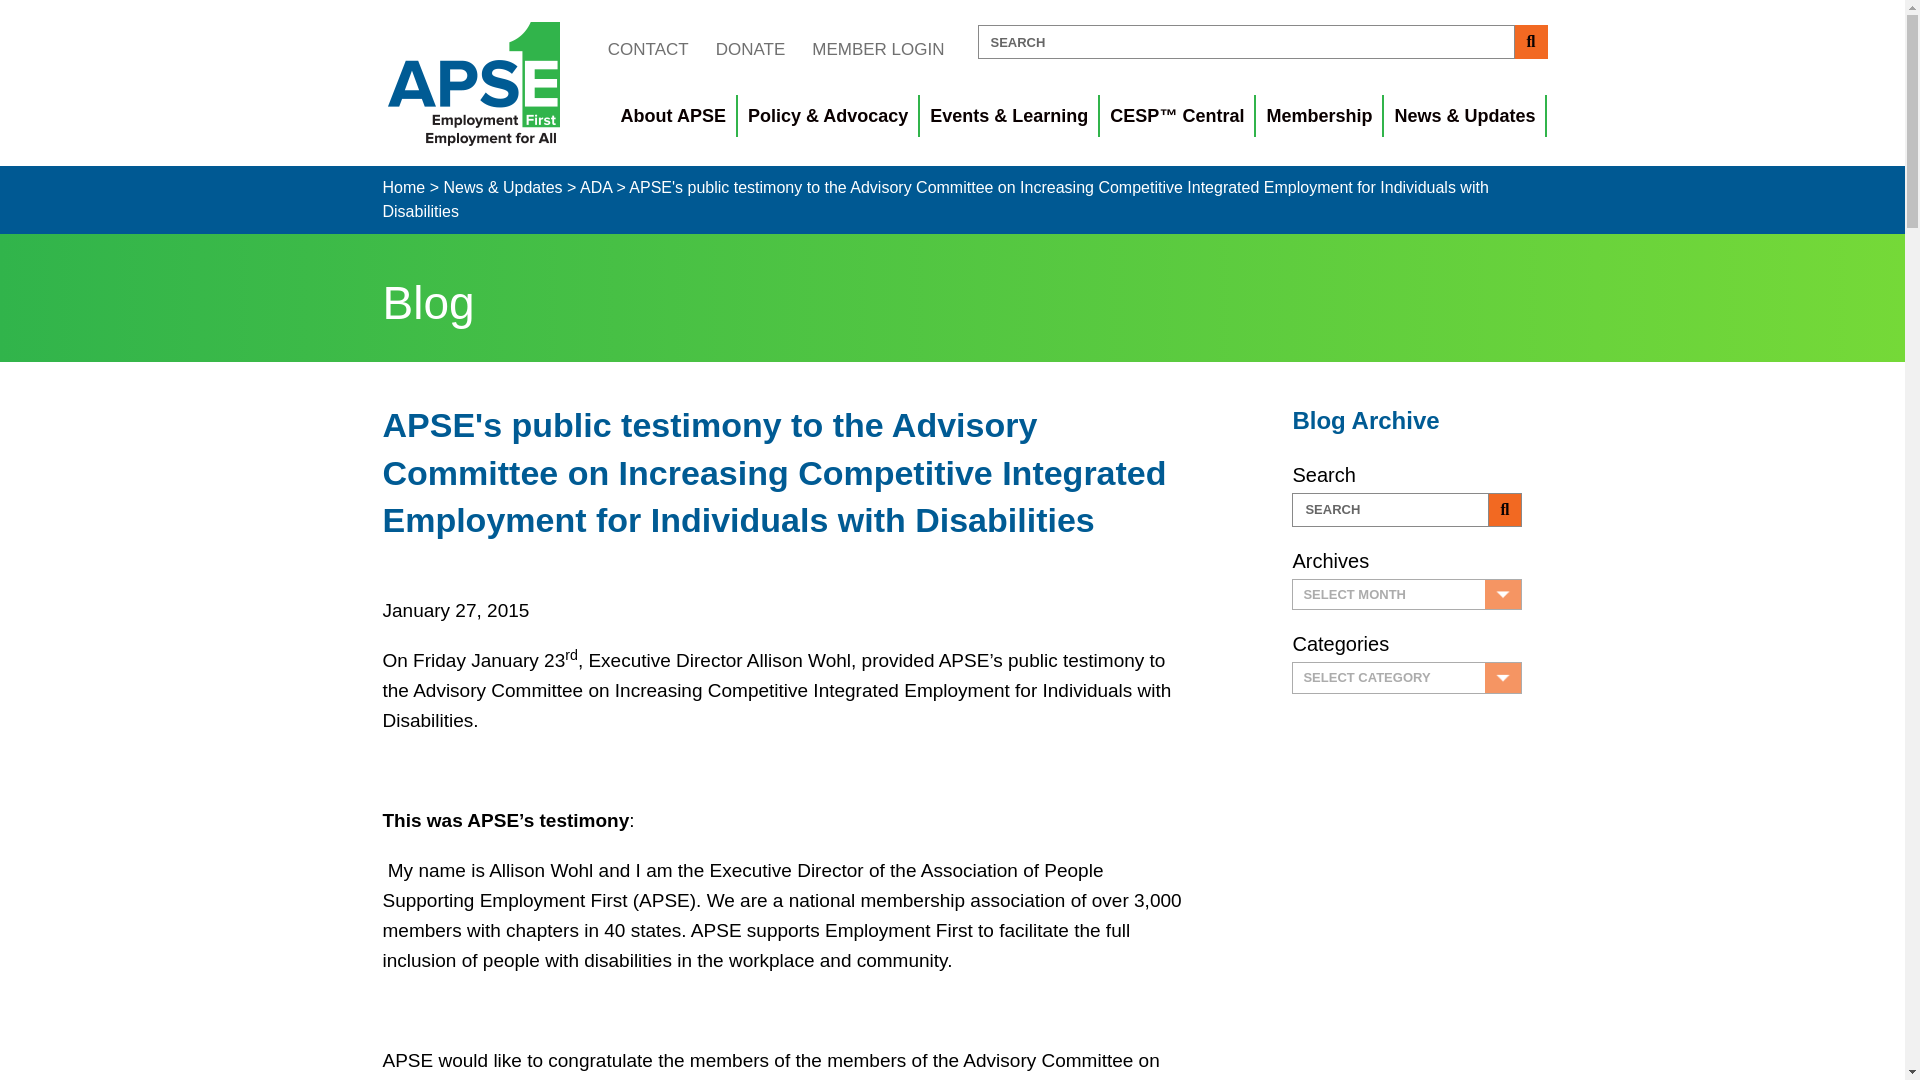  Describe the element at coordinates (750, 49) in the screenshot. I see `DONATE` at that location.